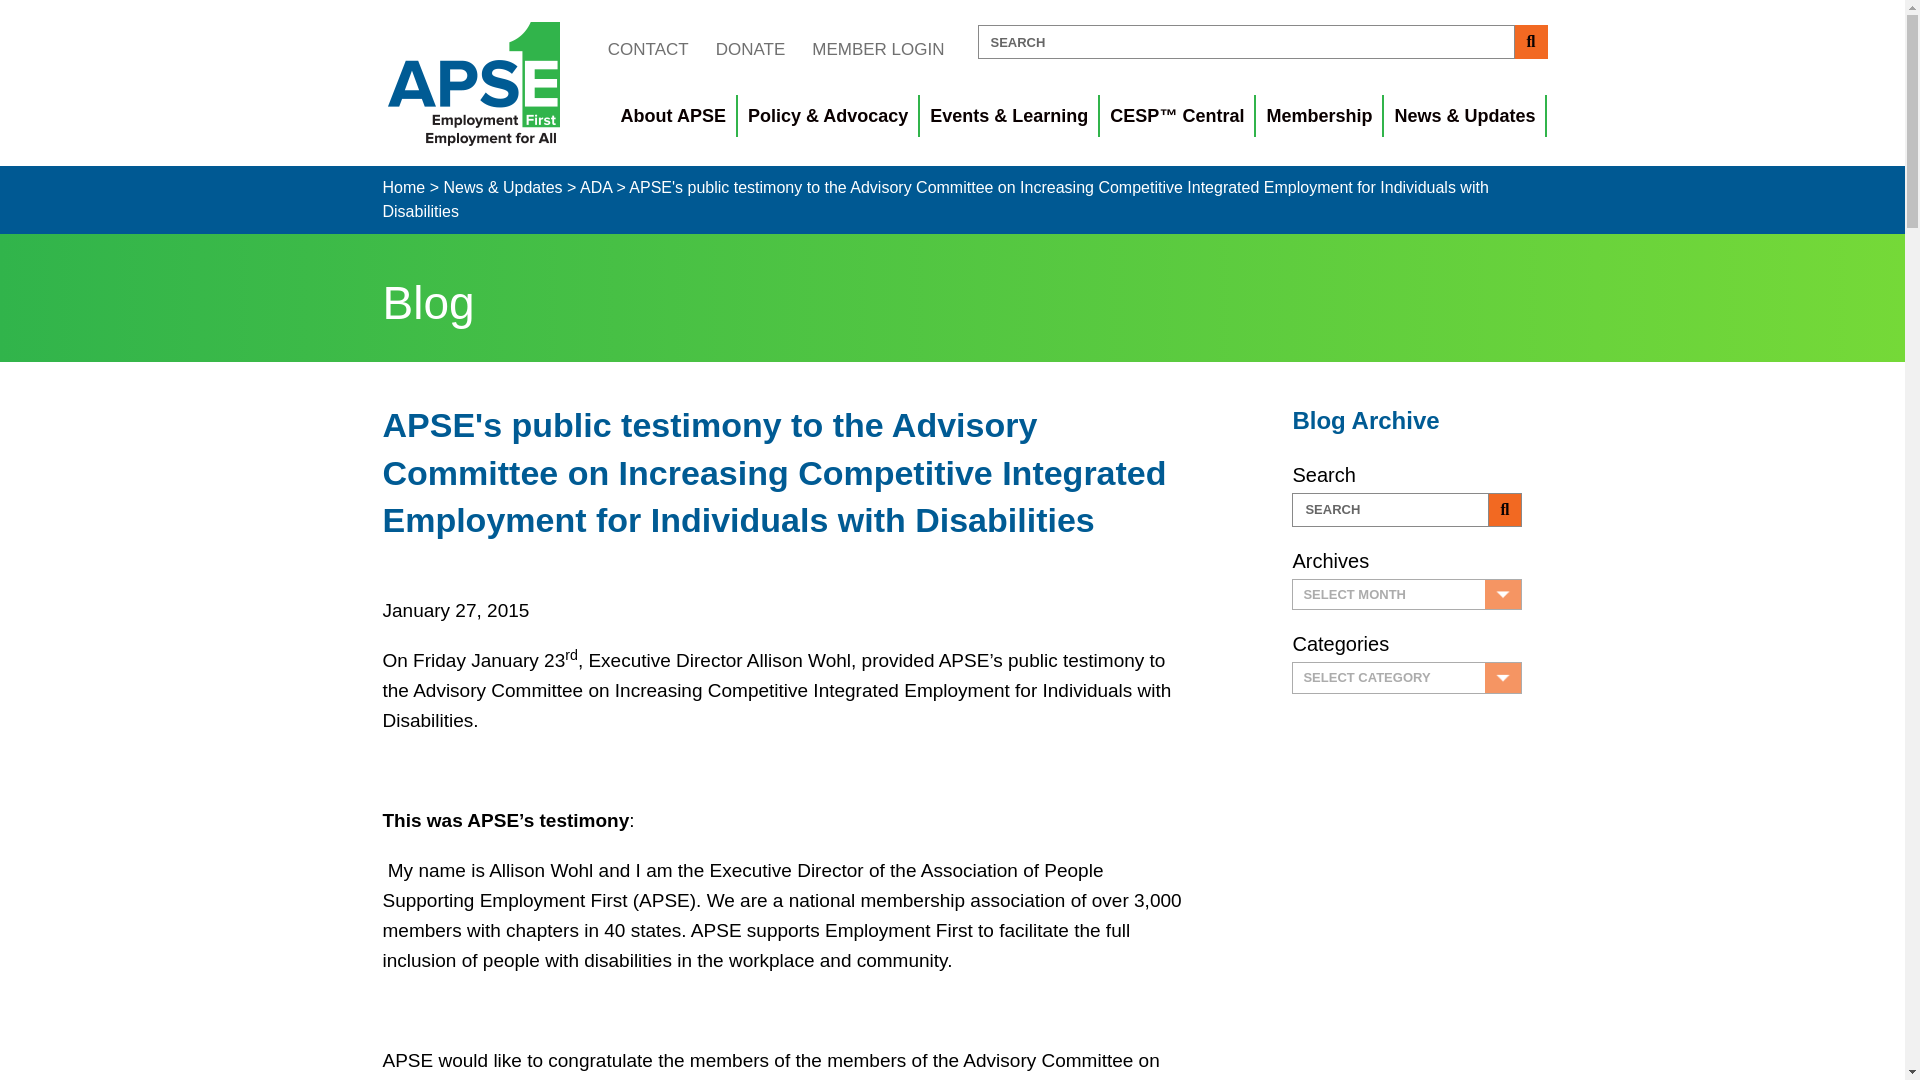  Describe the element at coordinates (750, 49) in the screenshot. I see `DONATE` at that location.